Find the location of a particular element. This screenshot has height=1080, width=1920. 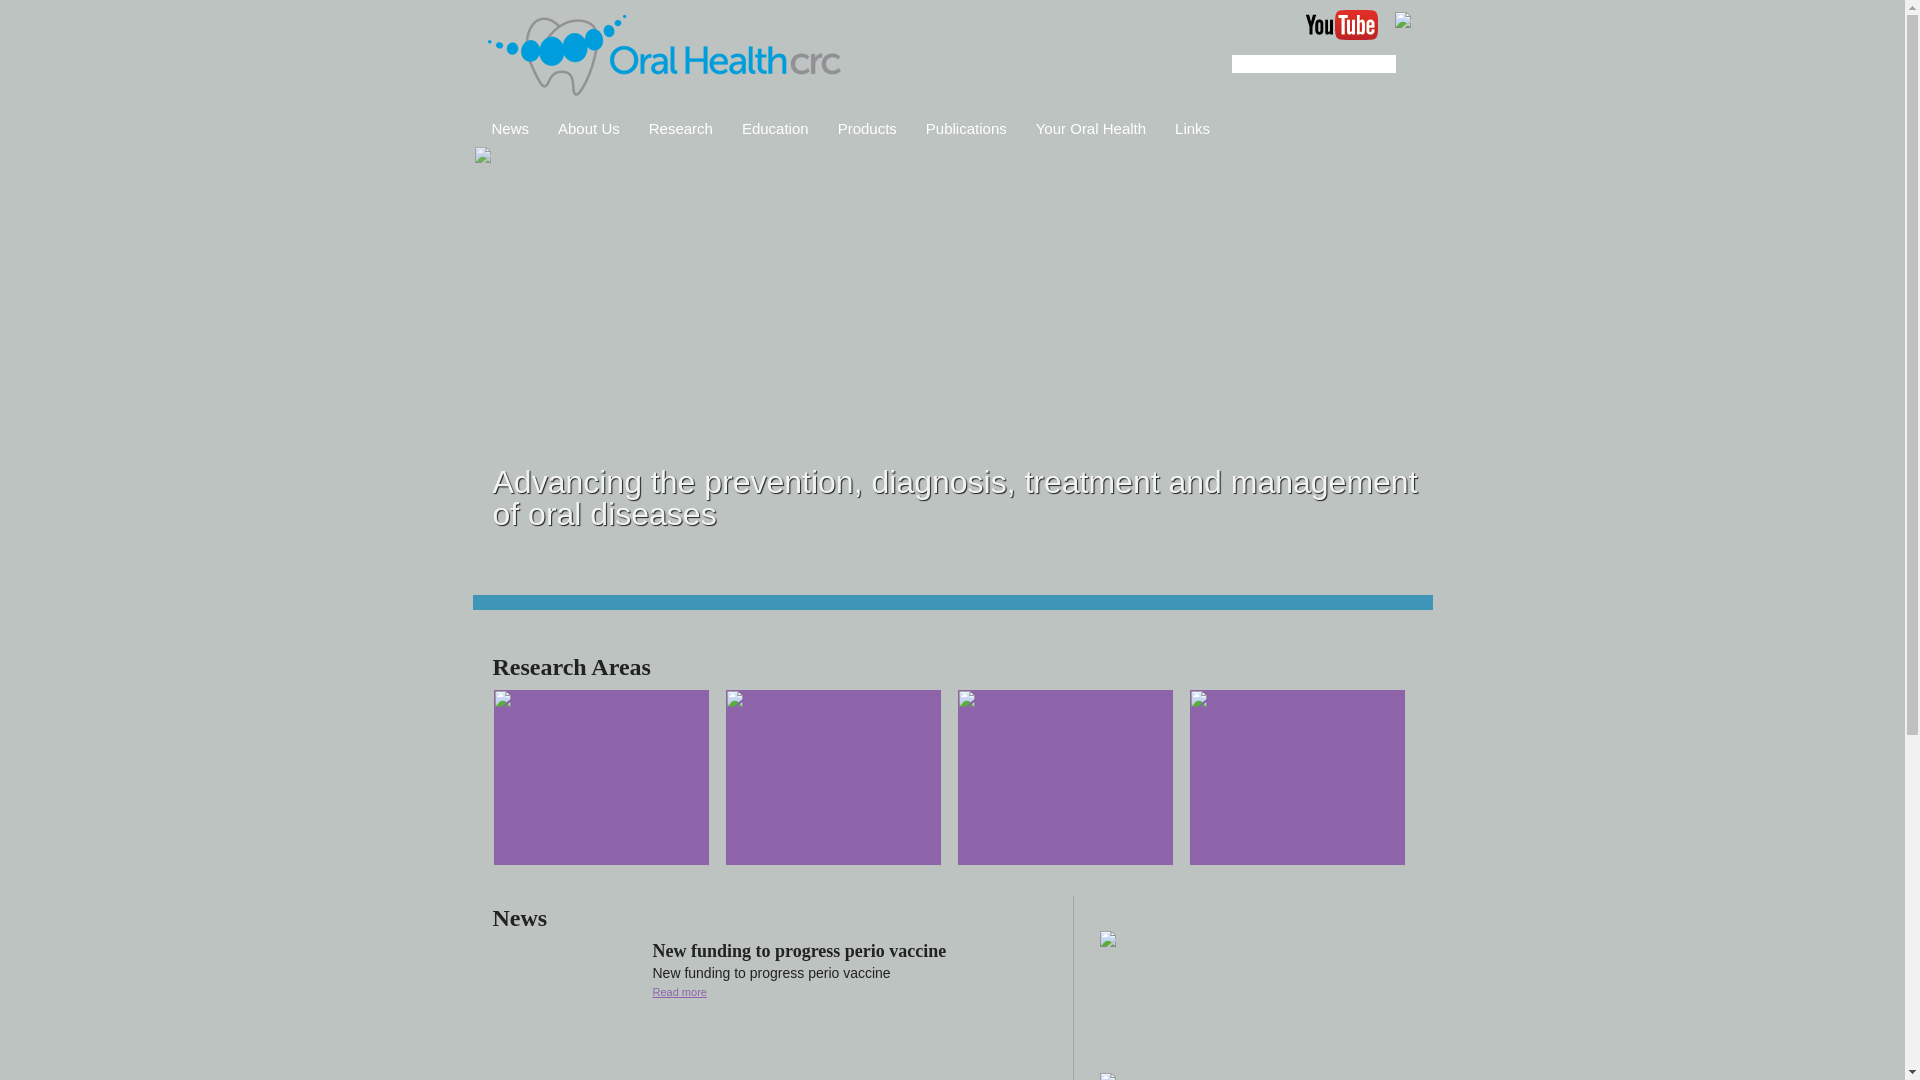

Home is located at coordinates (664, 57).